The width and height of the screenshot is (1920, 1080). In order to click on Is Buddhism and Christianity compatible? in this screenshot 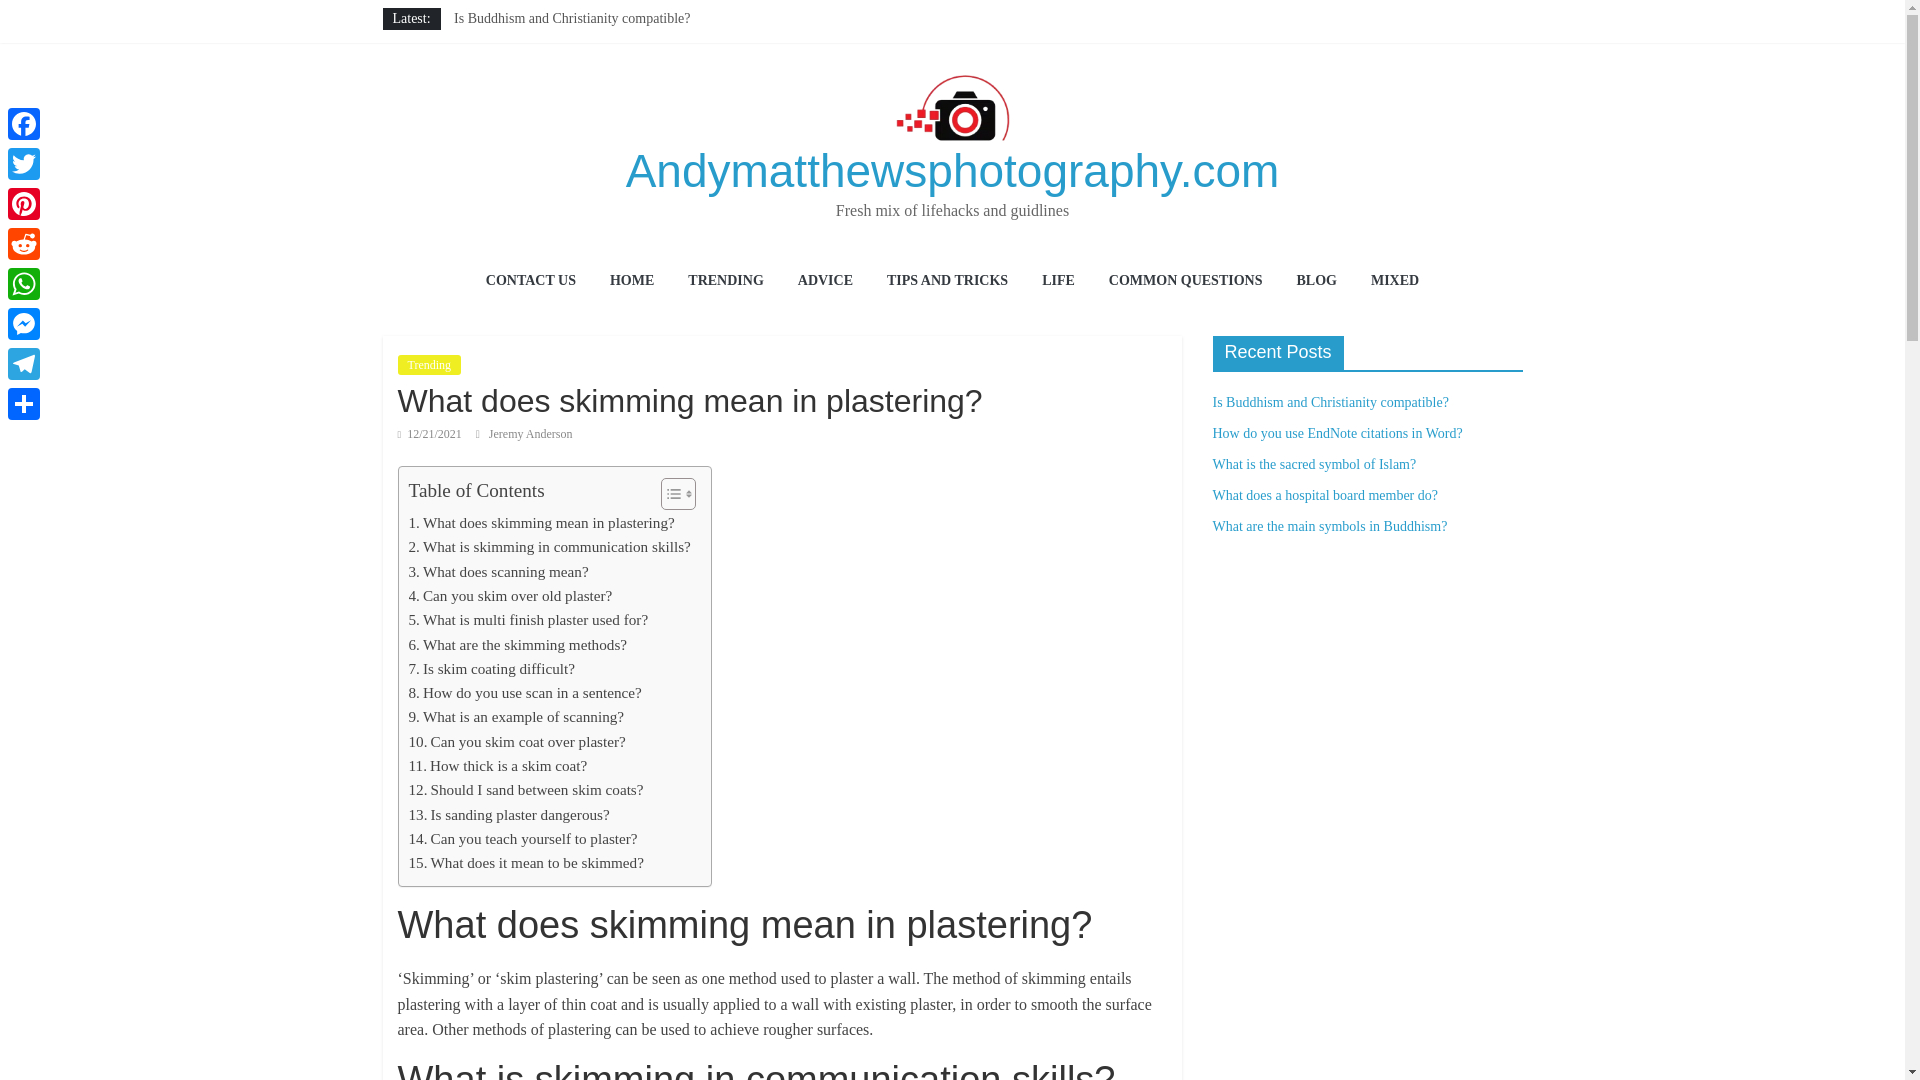, I will do `click(571, 18)`.